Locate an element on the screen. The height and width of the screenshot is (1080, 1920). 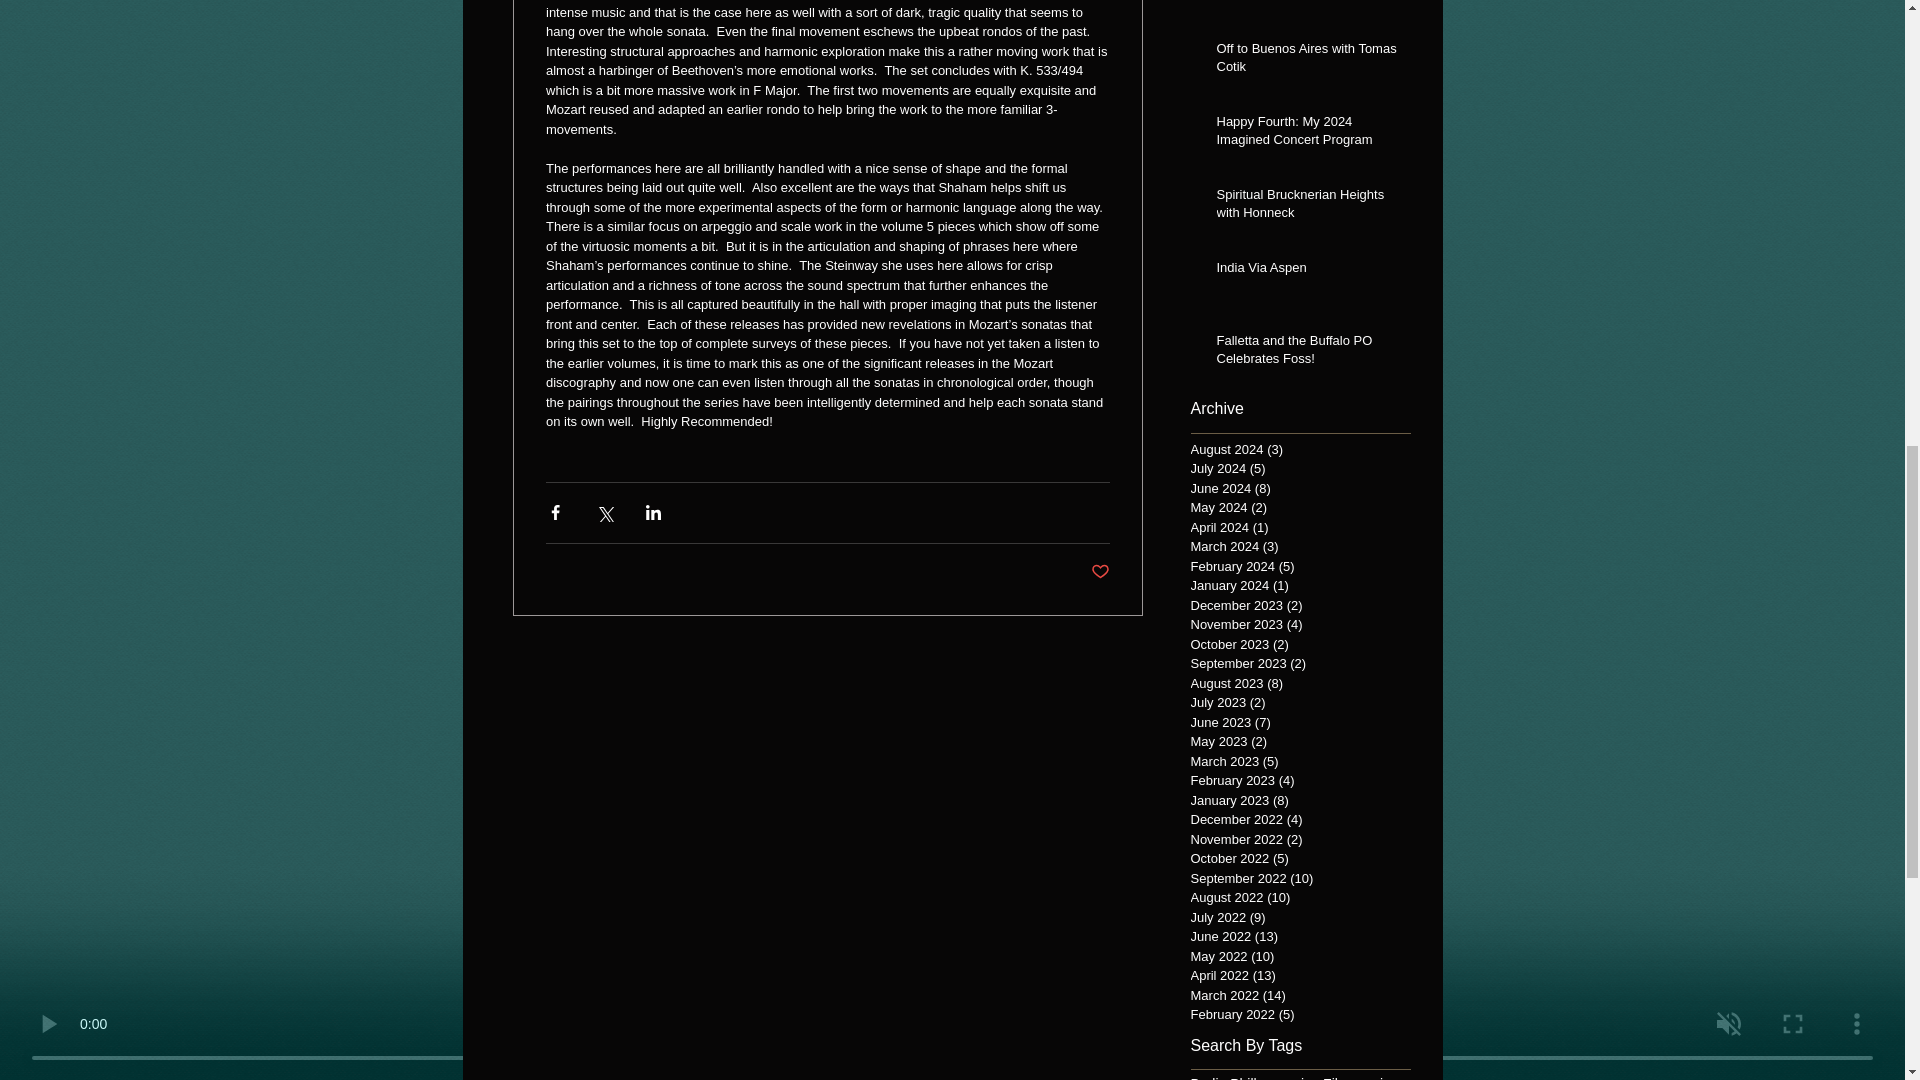
Off to Buenos Aires with Tomas Cotik is located at coordinates (1306, 62).